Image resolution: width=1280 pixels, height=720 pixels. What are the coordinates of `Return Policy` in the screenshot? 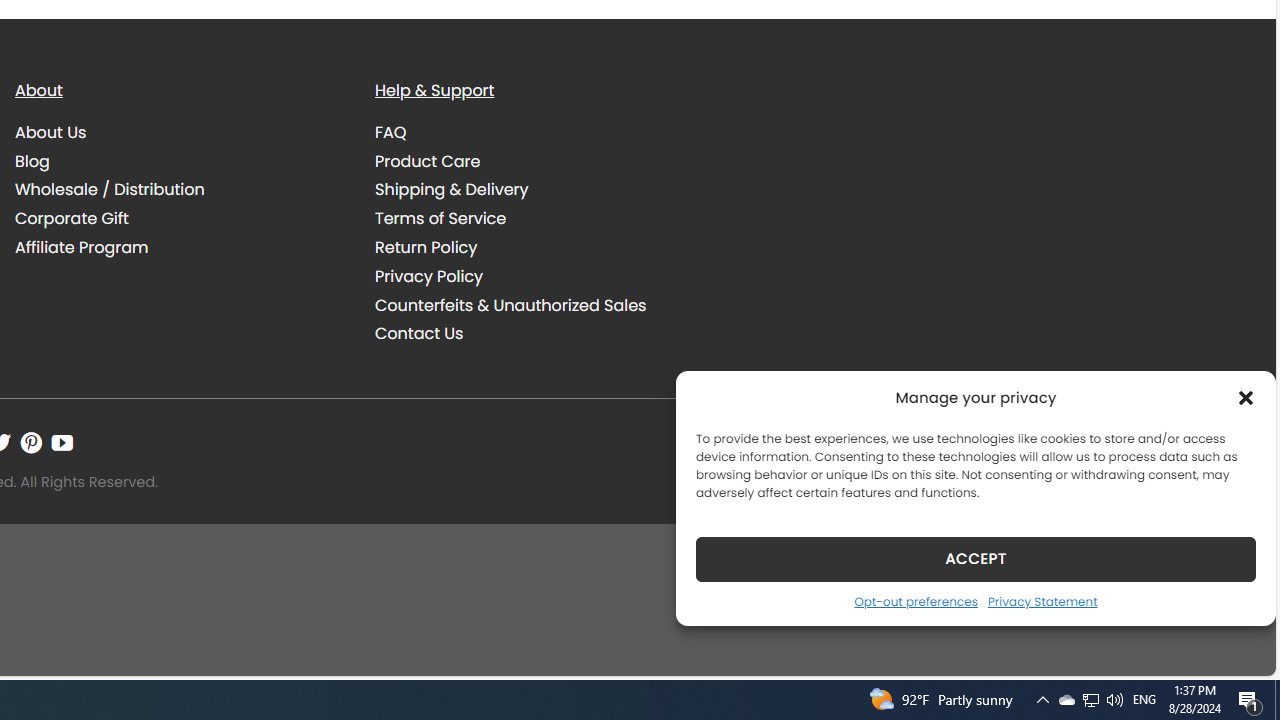 It's located at (540, 247).